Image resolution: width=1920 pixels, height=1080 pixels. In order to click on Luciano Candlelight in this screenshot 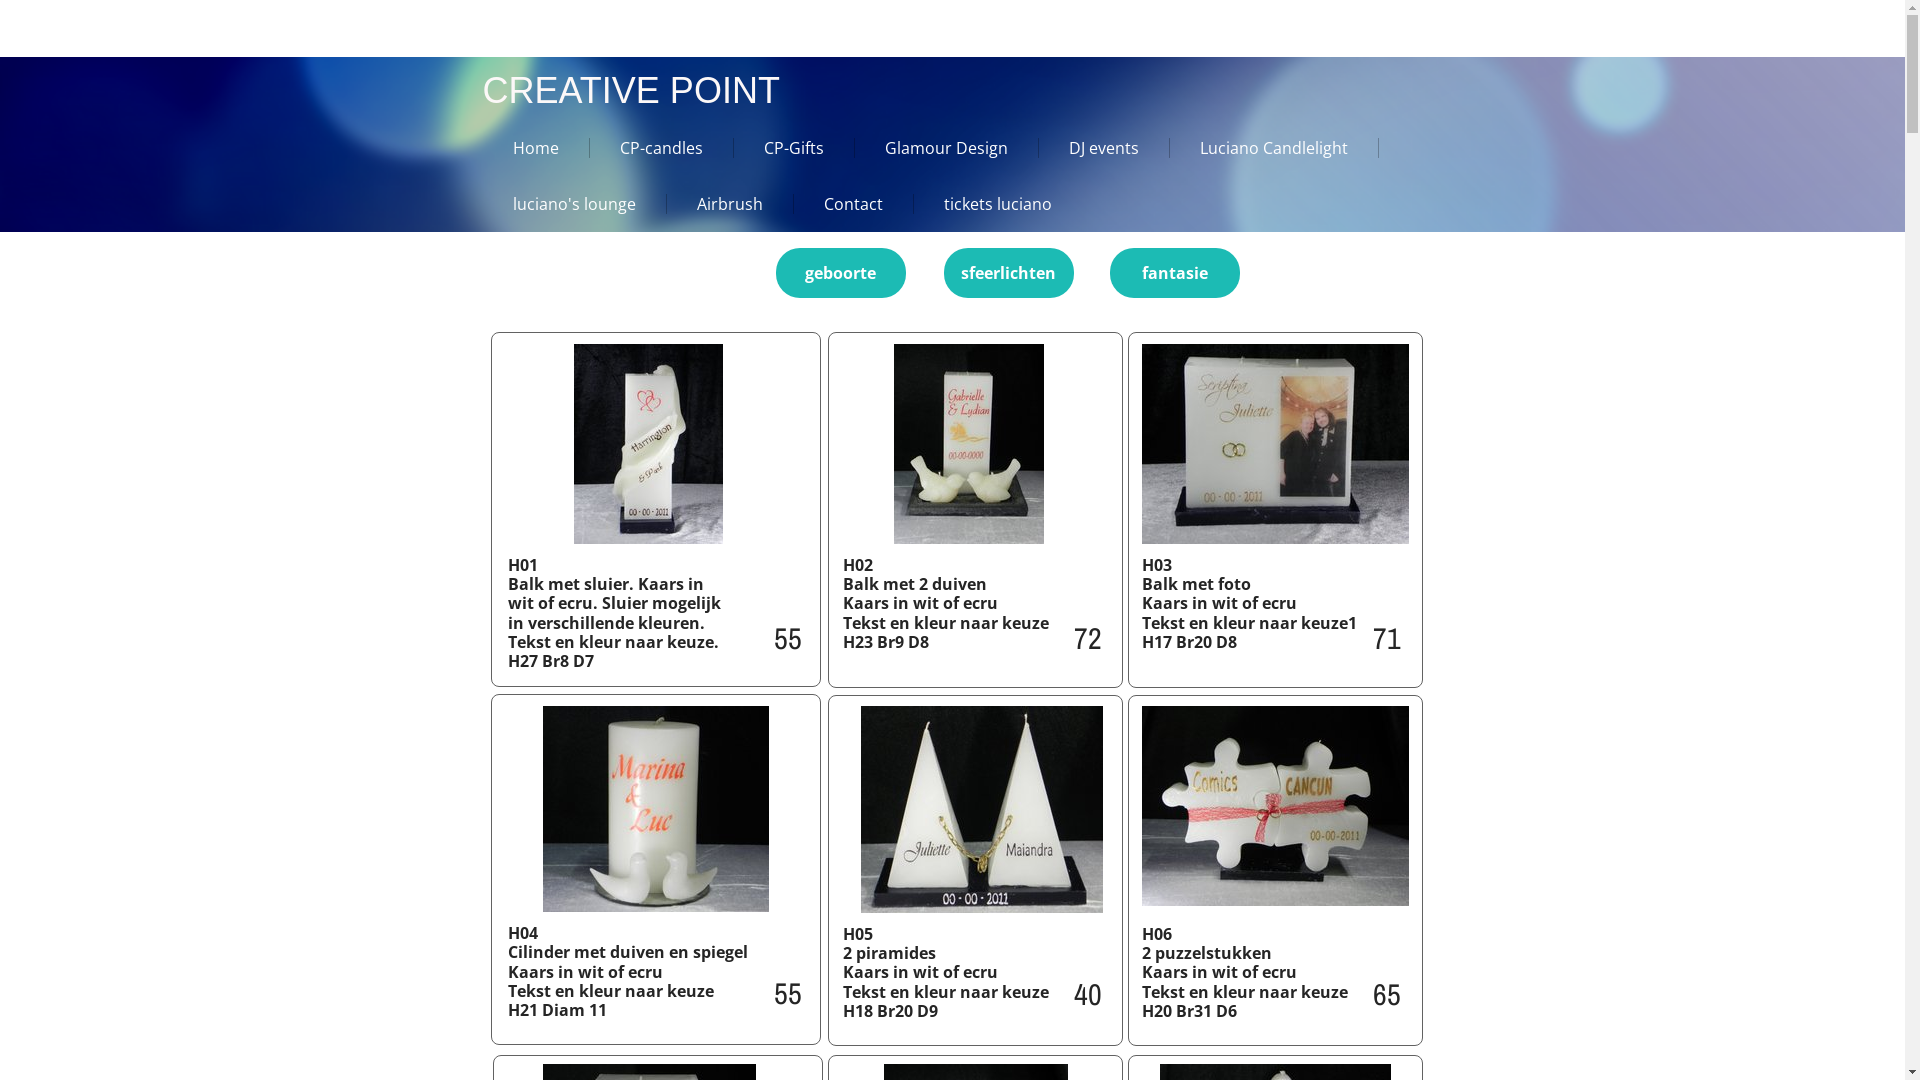, I will do `click(1261, 148)`.